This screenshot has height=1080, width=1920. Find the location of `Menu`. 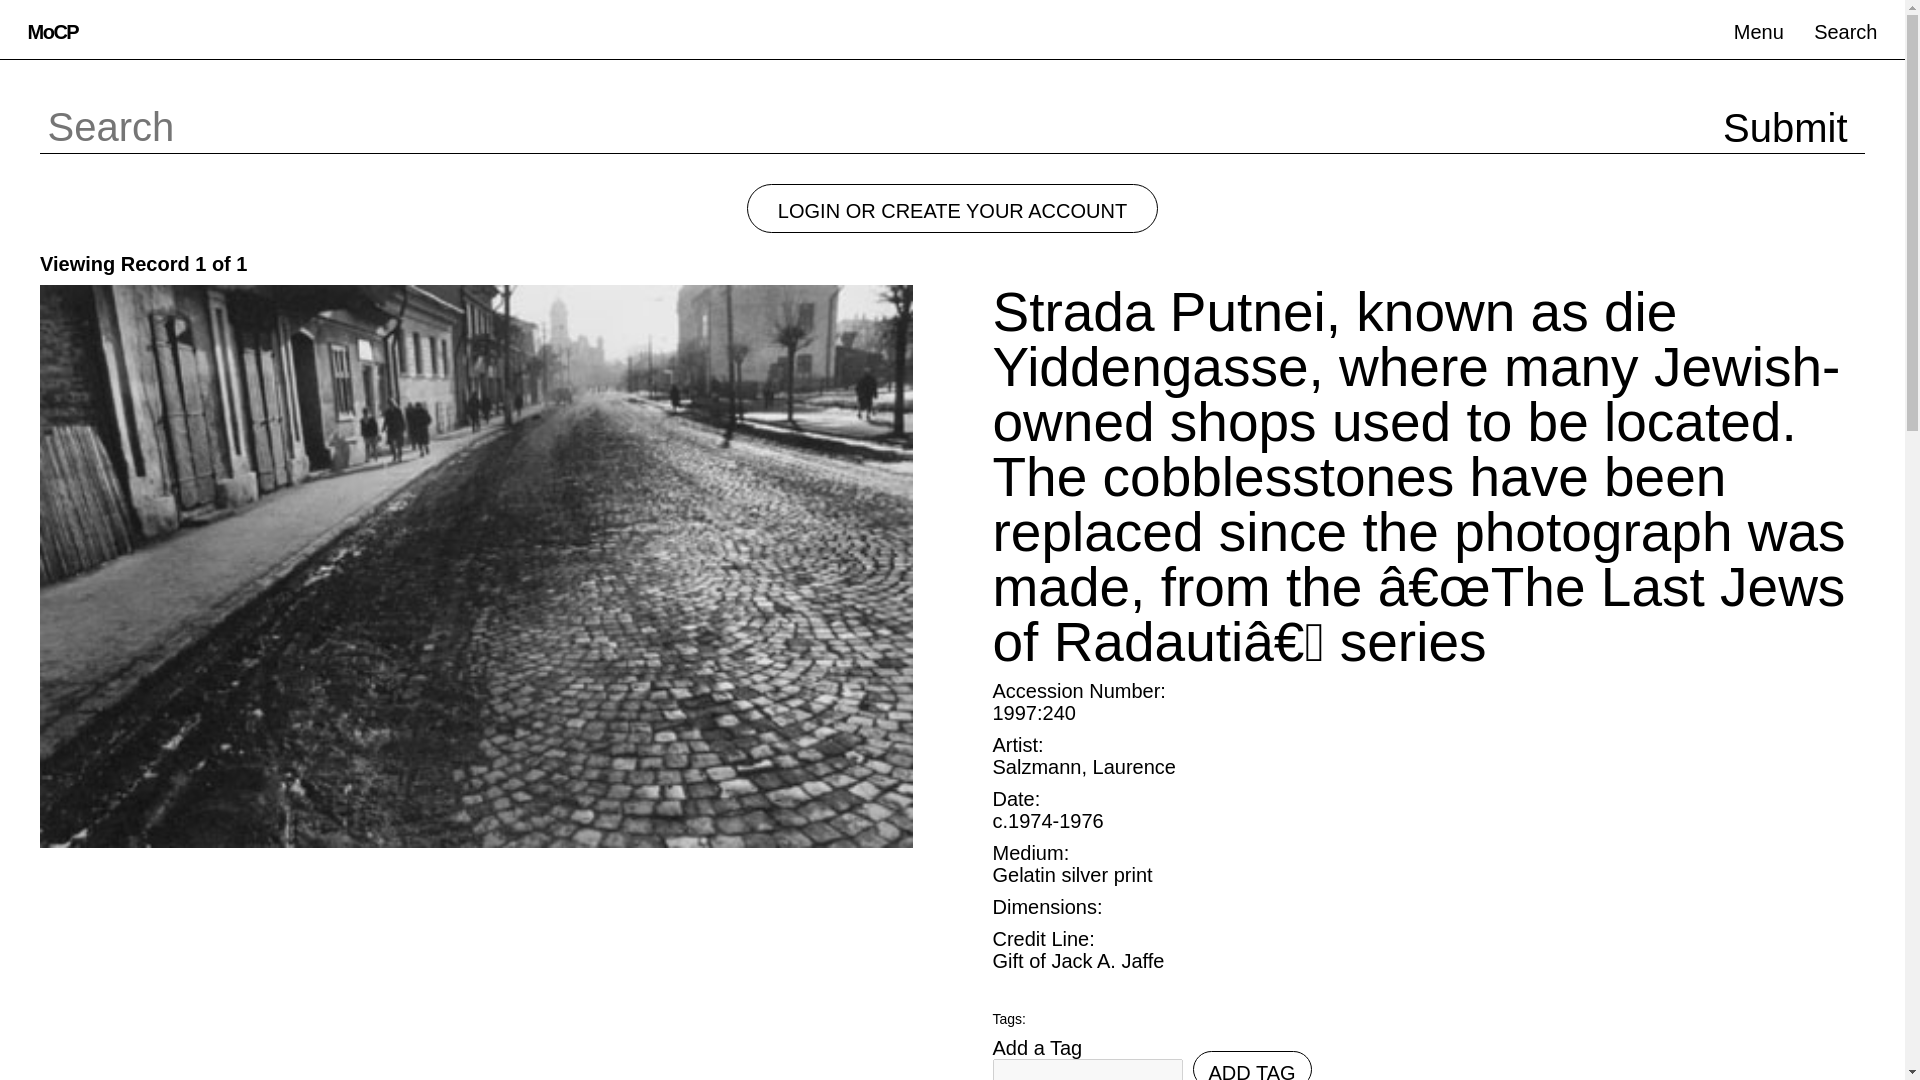

Menu is located at coordinates (1758, 30).